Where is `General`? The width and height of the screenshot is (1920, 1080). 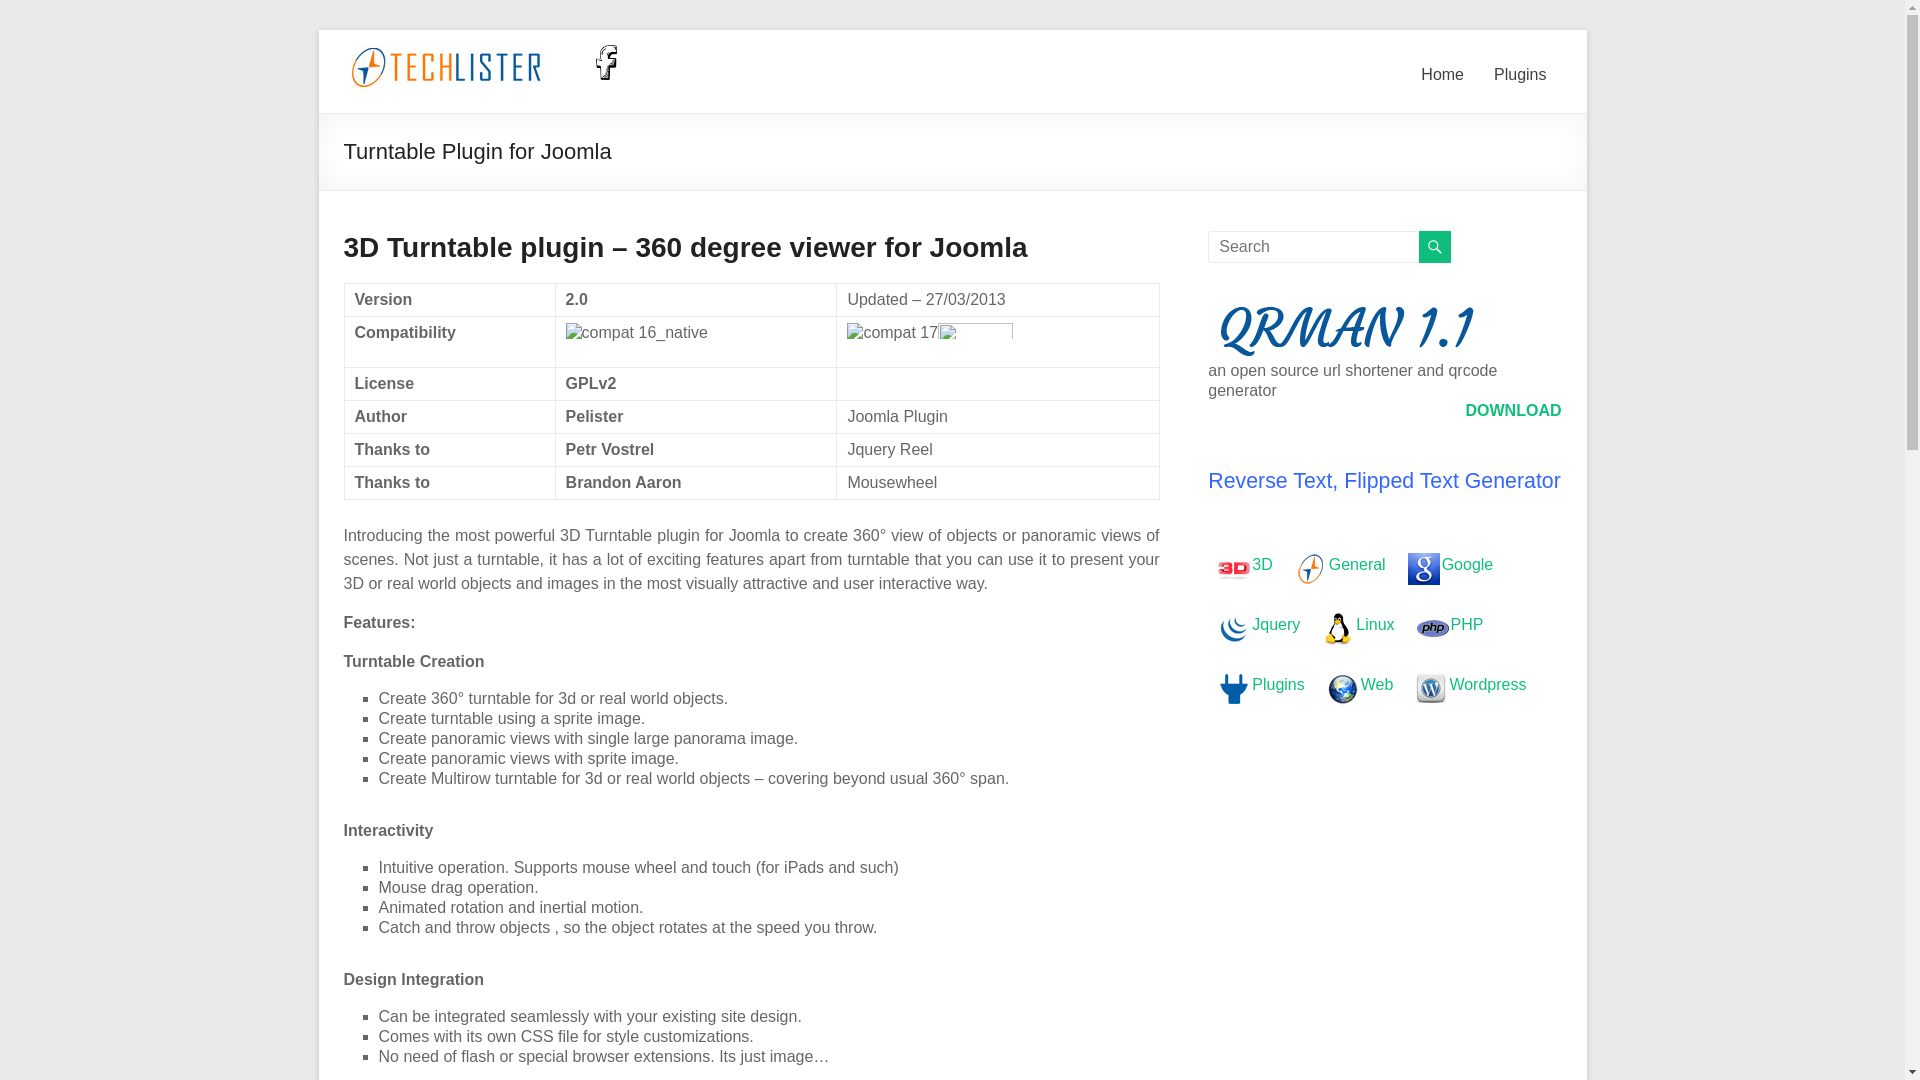
General is located at coordinates (1310, 568).